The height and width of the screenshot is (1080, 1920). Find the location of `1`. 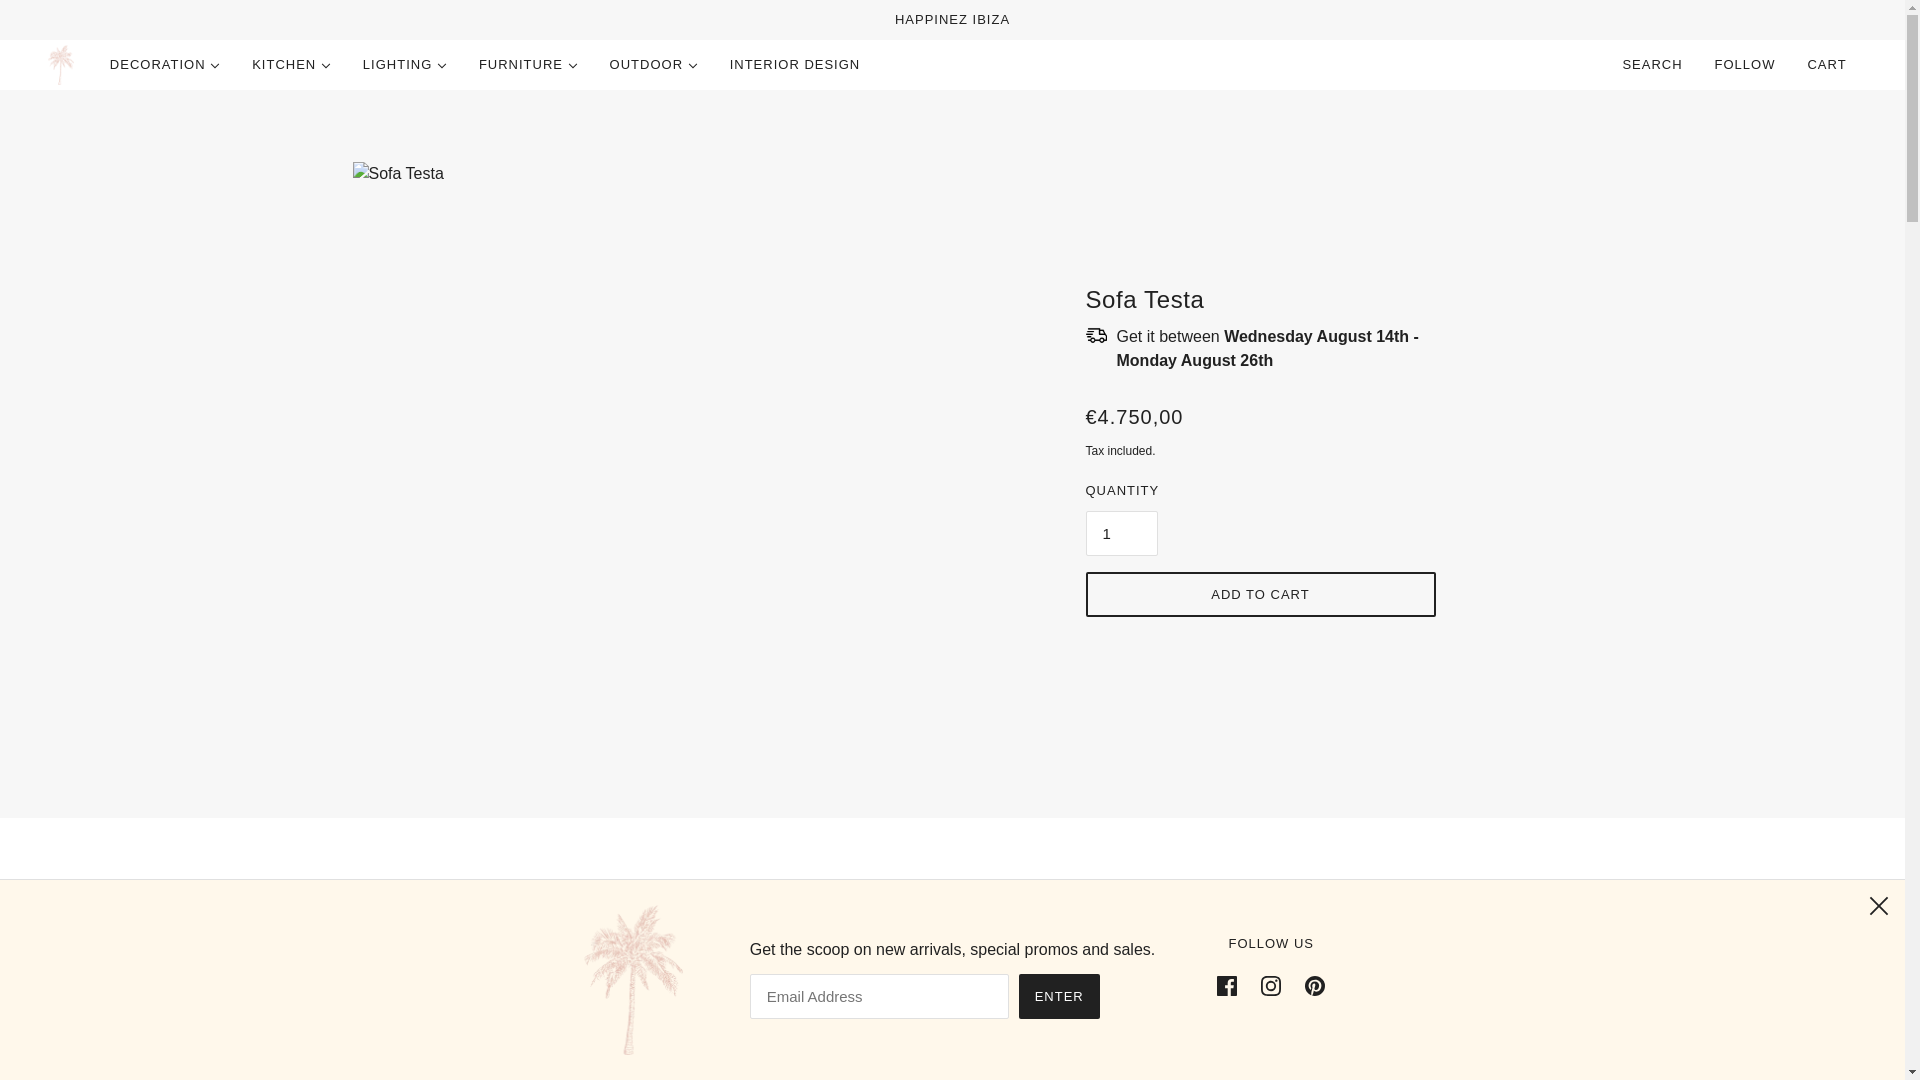

1 is located at coordinates (1122, 533).